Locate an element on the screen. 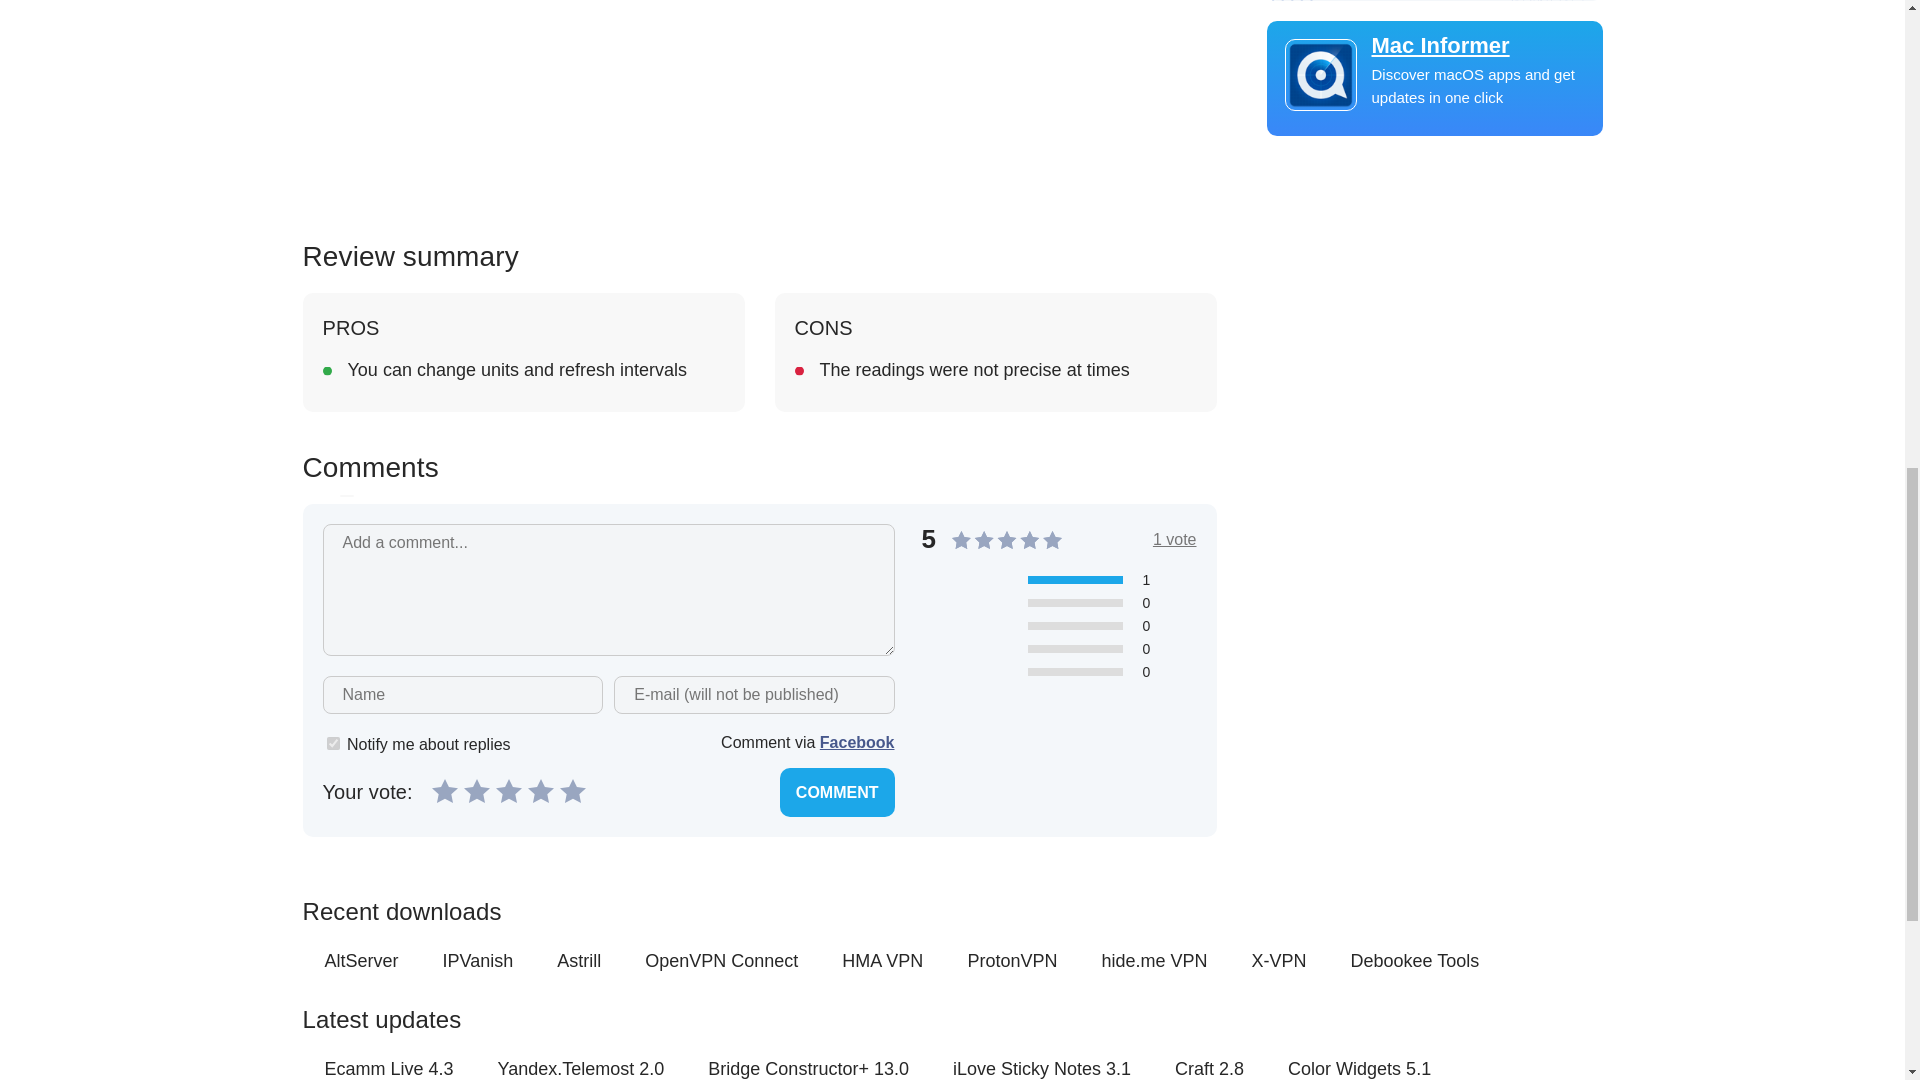 This screenshot has height=1080, width=1920. 5 is located at coordinates (572, 790).